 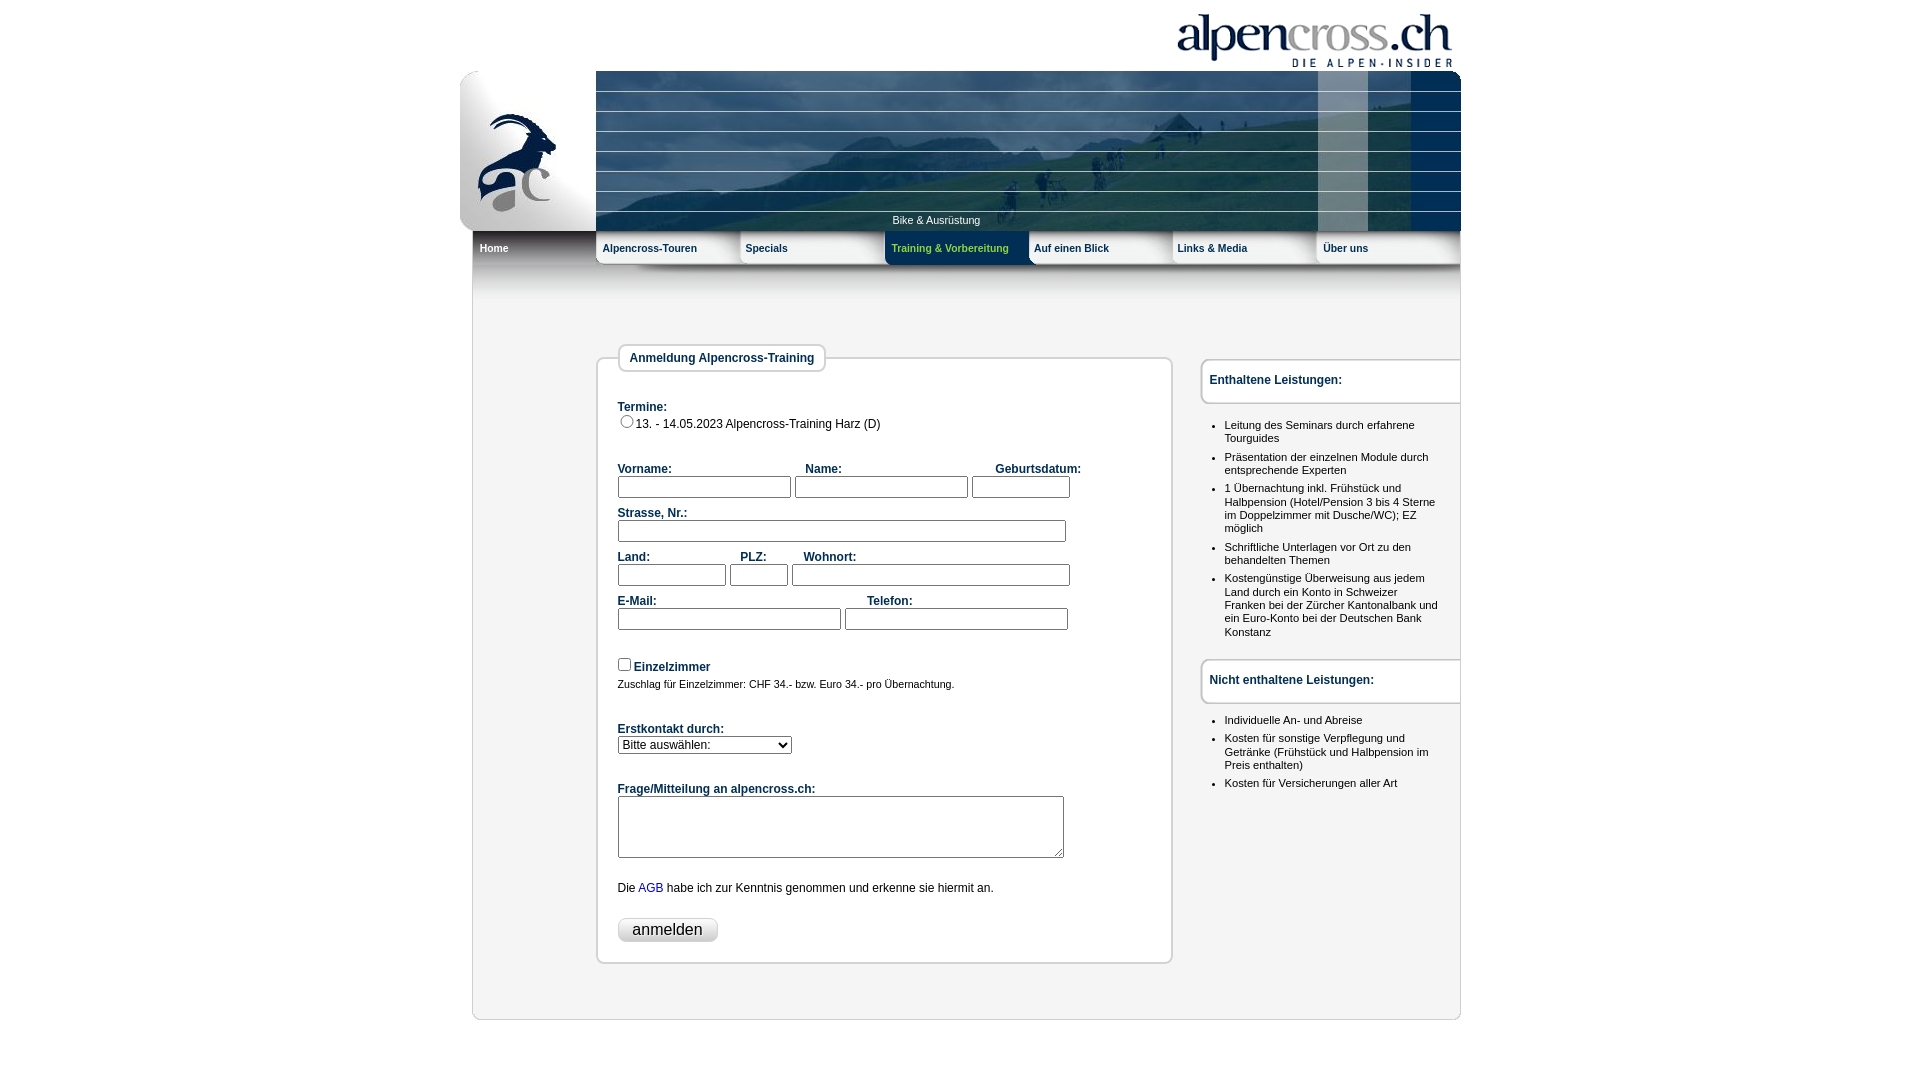 What do you see at coordinates (818, 252) in the screenshot?
I see `Specials` at bounding box center [818, 252].